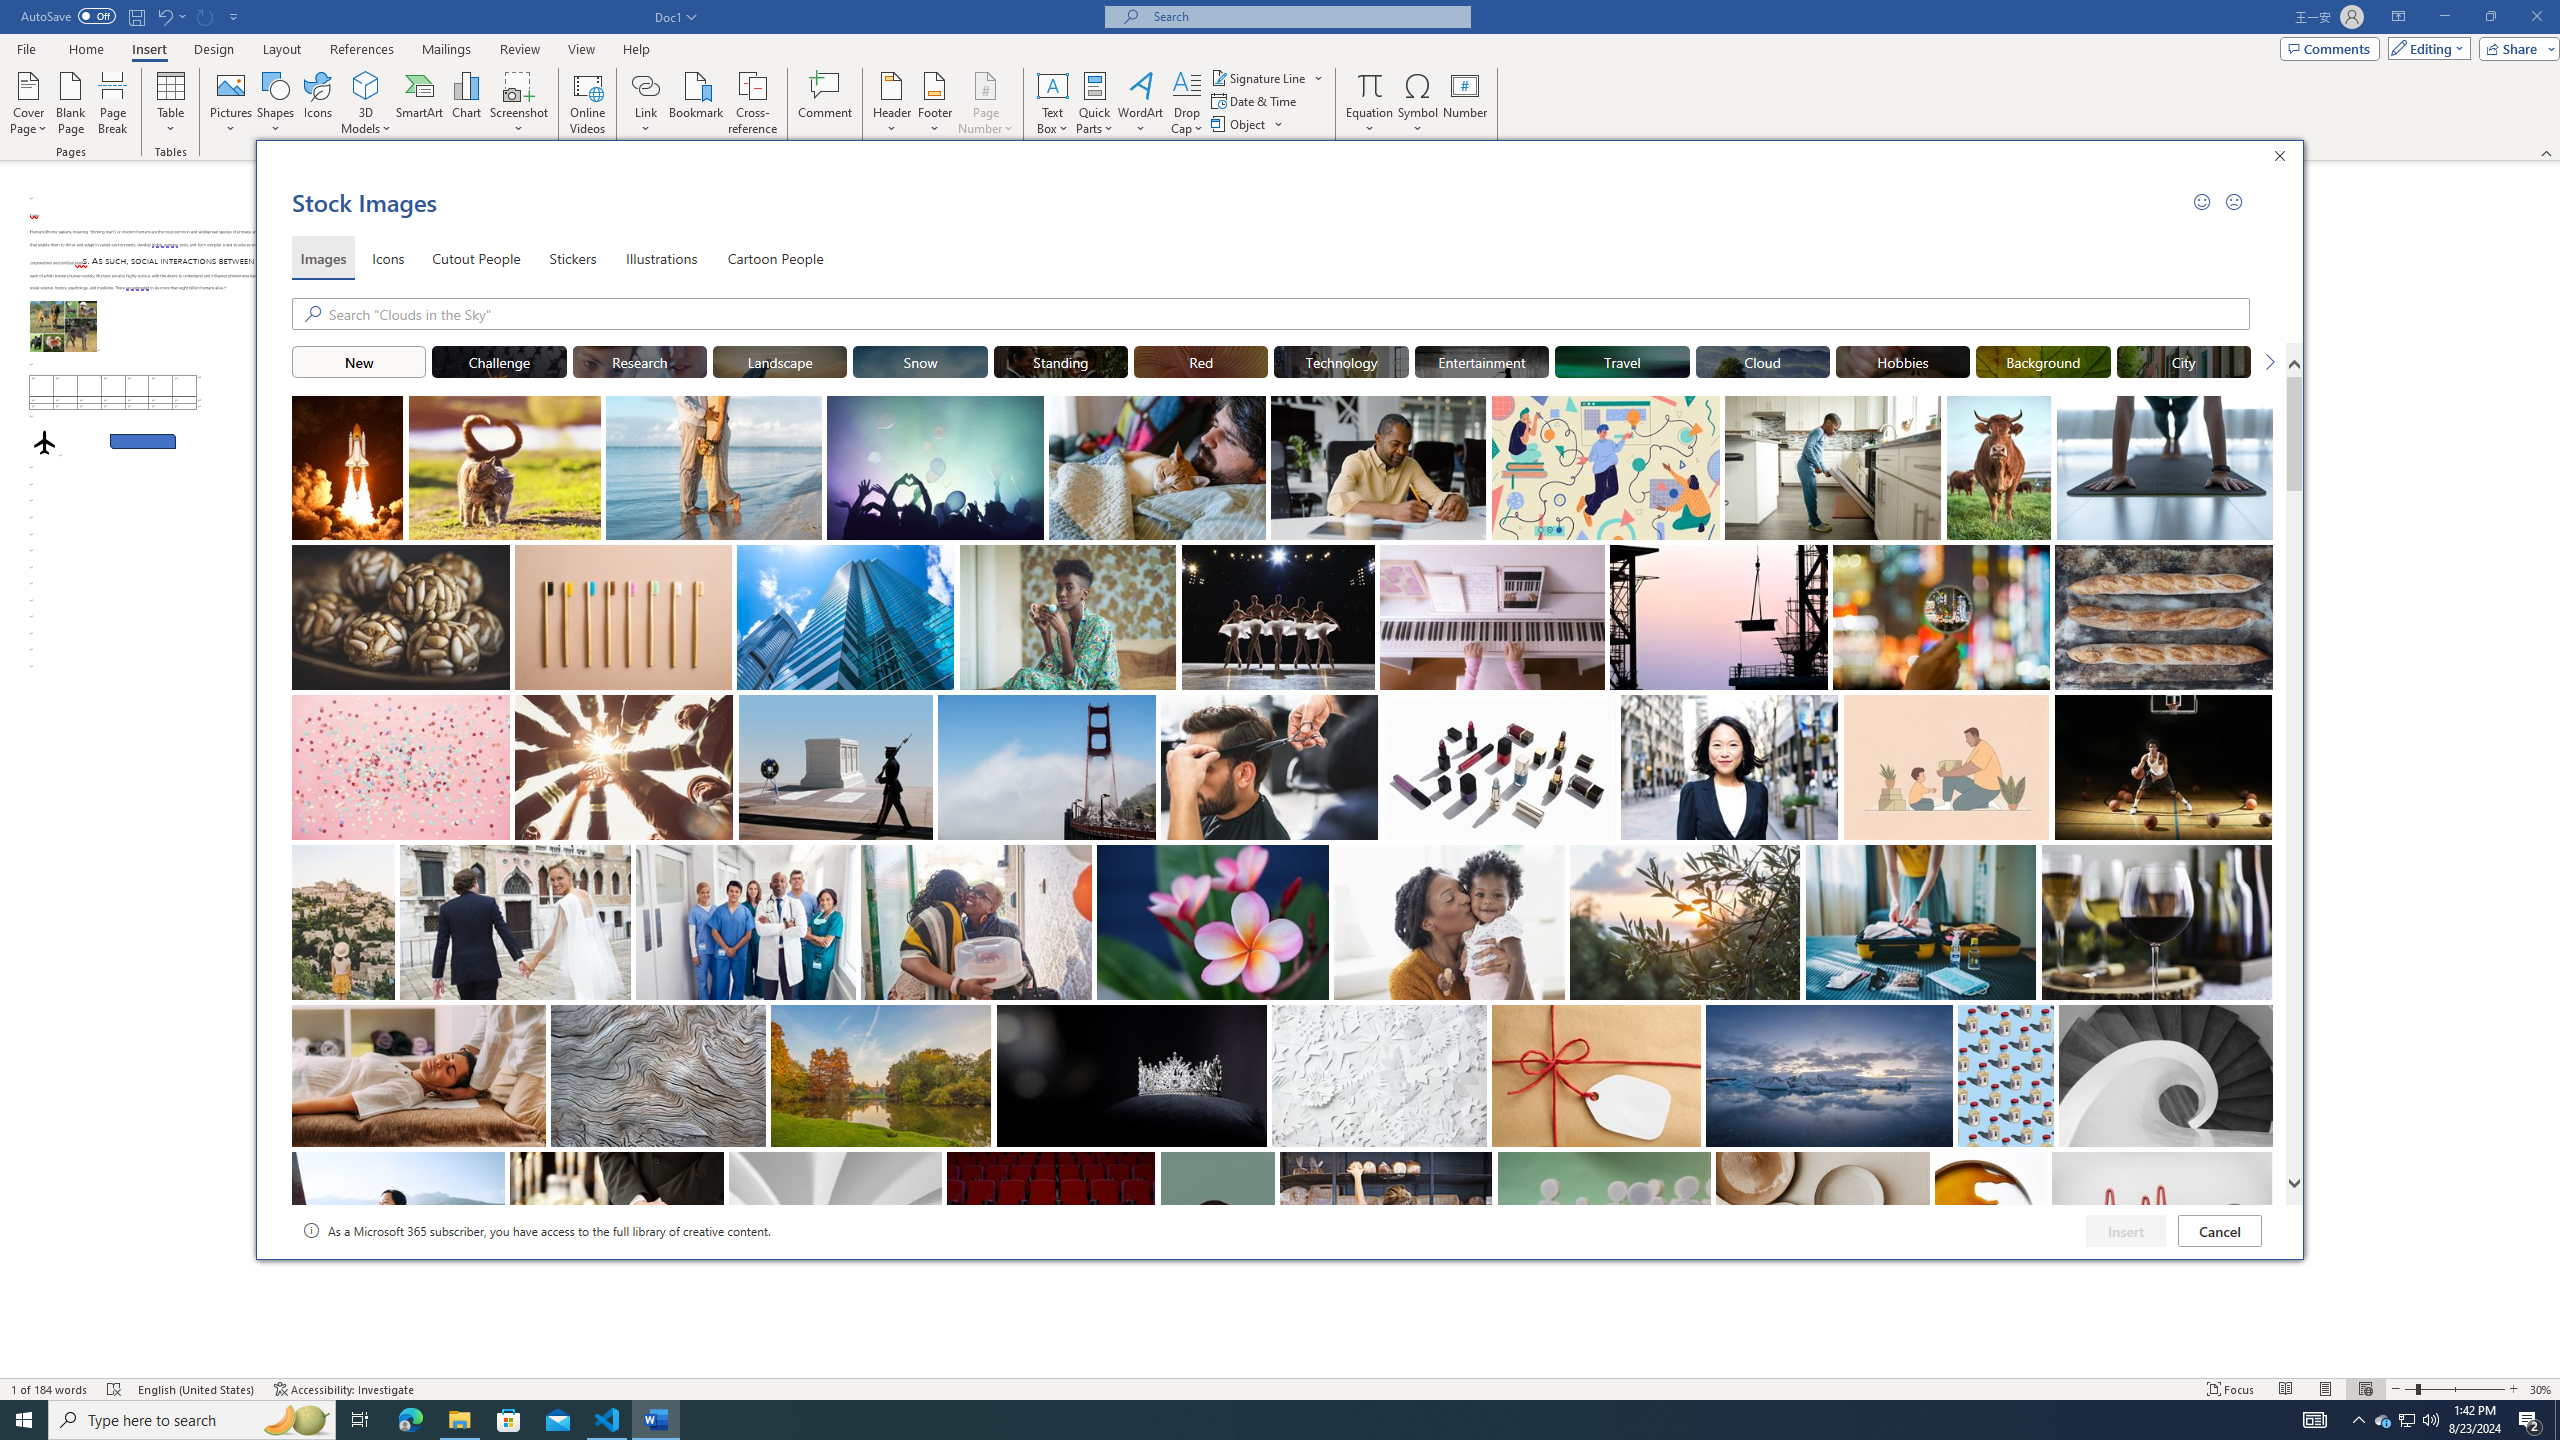 This screenshot has height=1440, width=2560. Describe the element at coordinates (934, 103) in the screenshot. I see `Footer` at that location.